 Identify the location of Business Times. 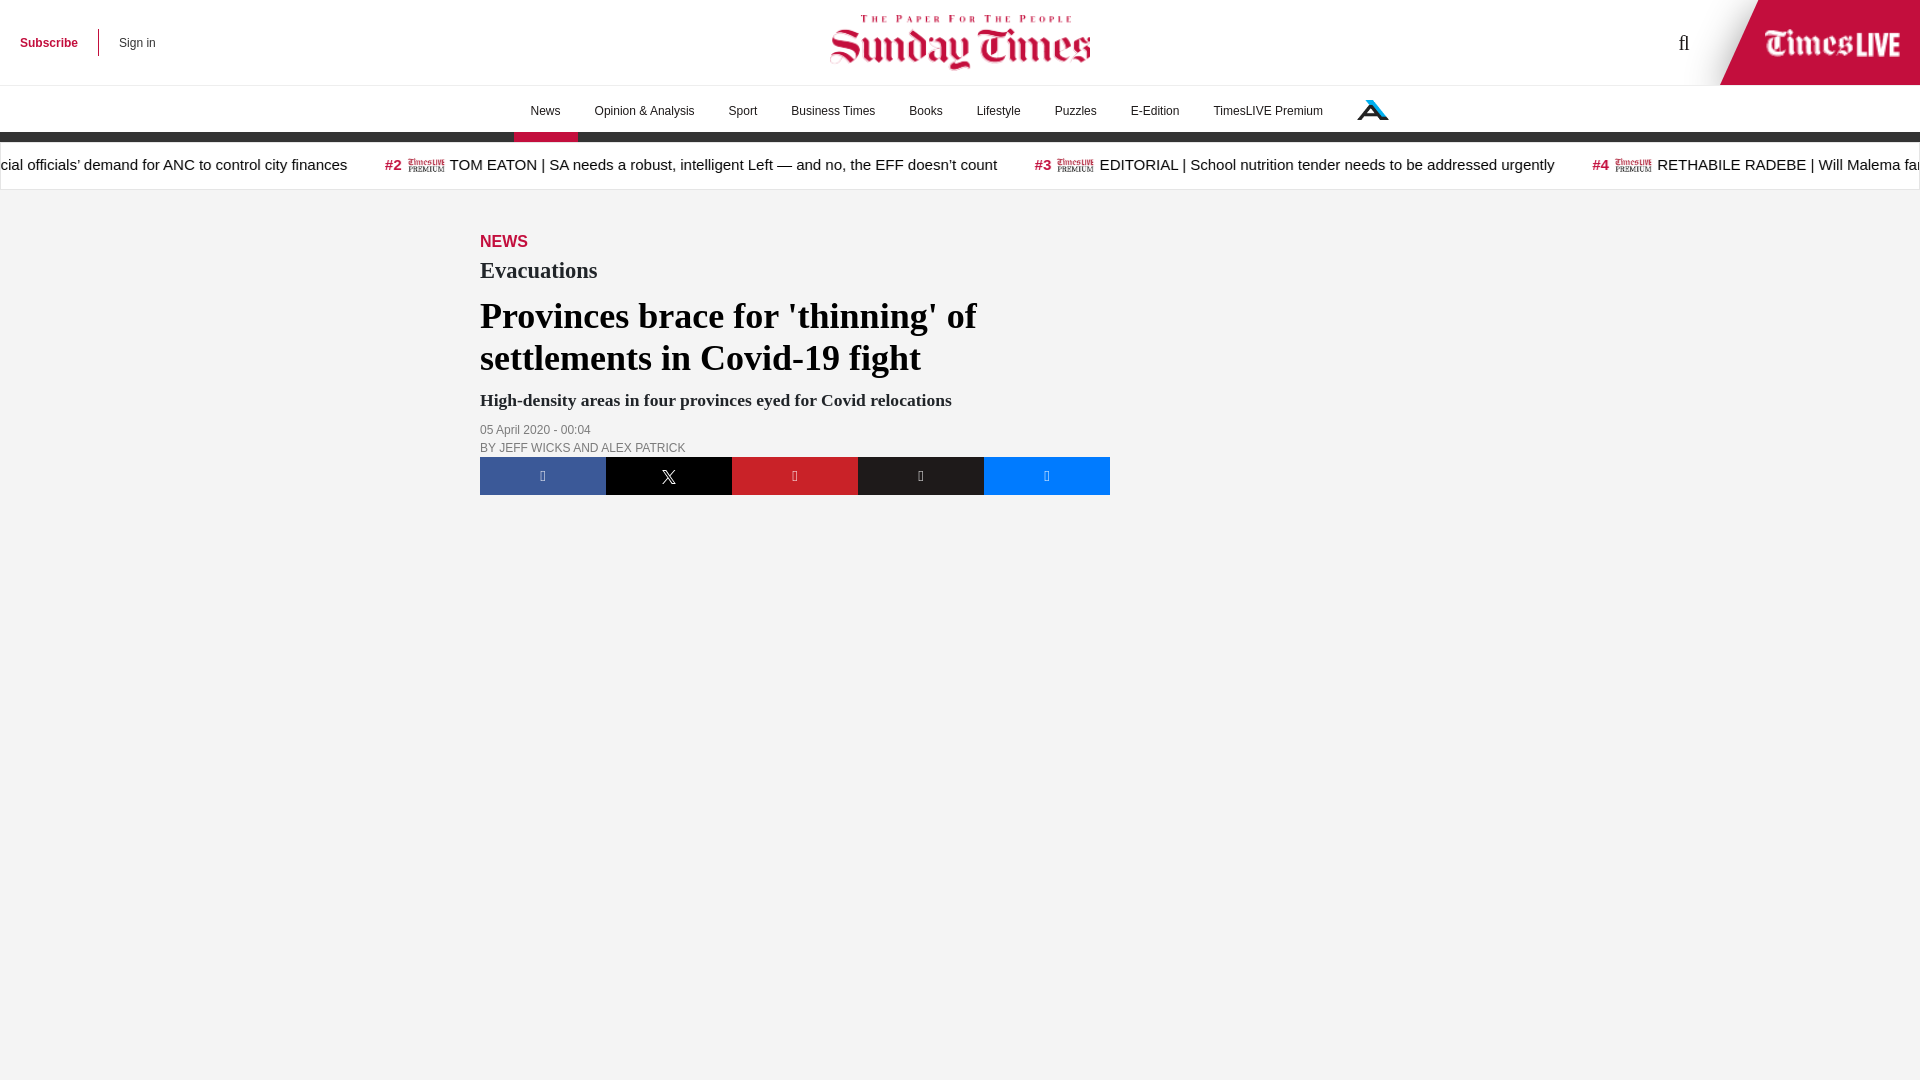
(832, 111).